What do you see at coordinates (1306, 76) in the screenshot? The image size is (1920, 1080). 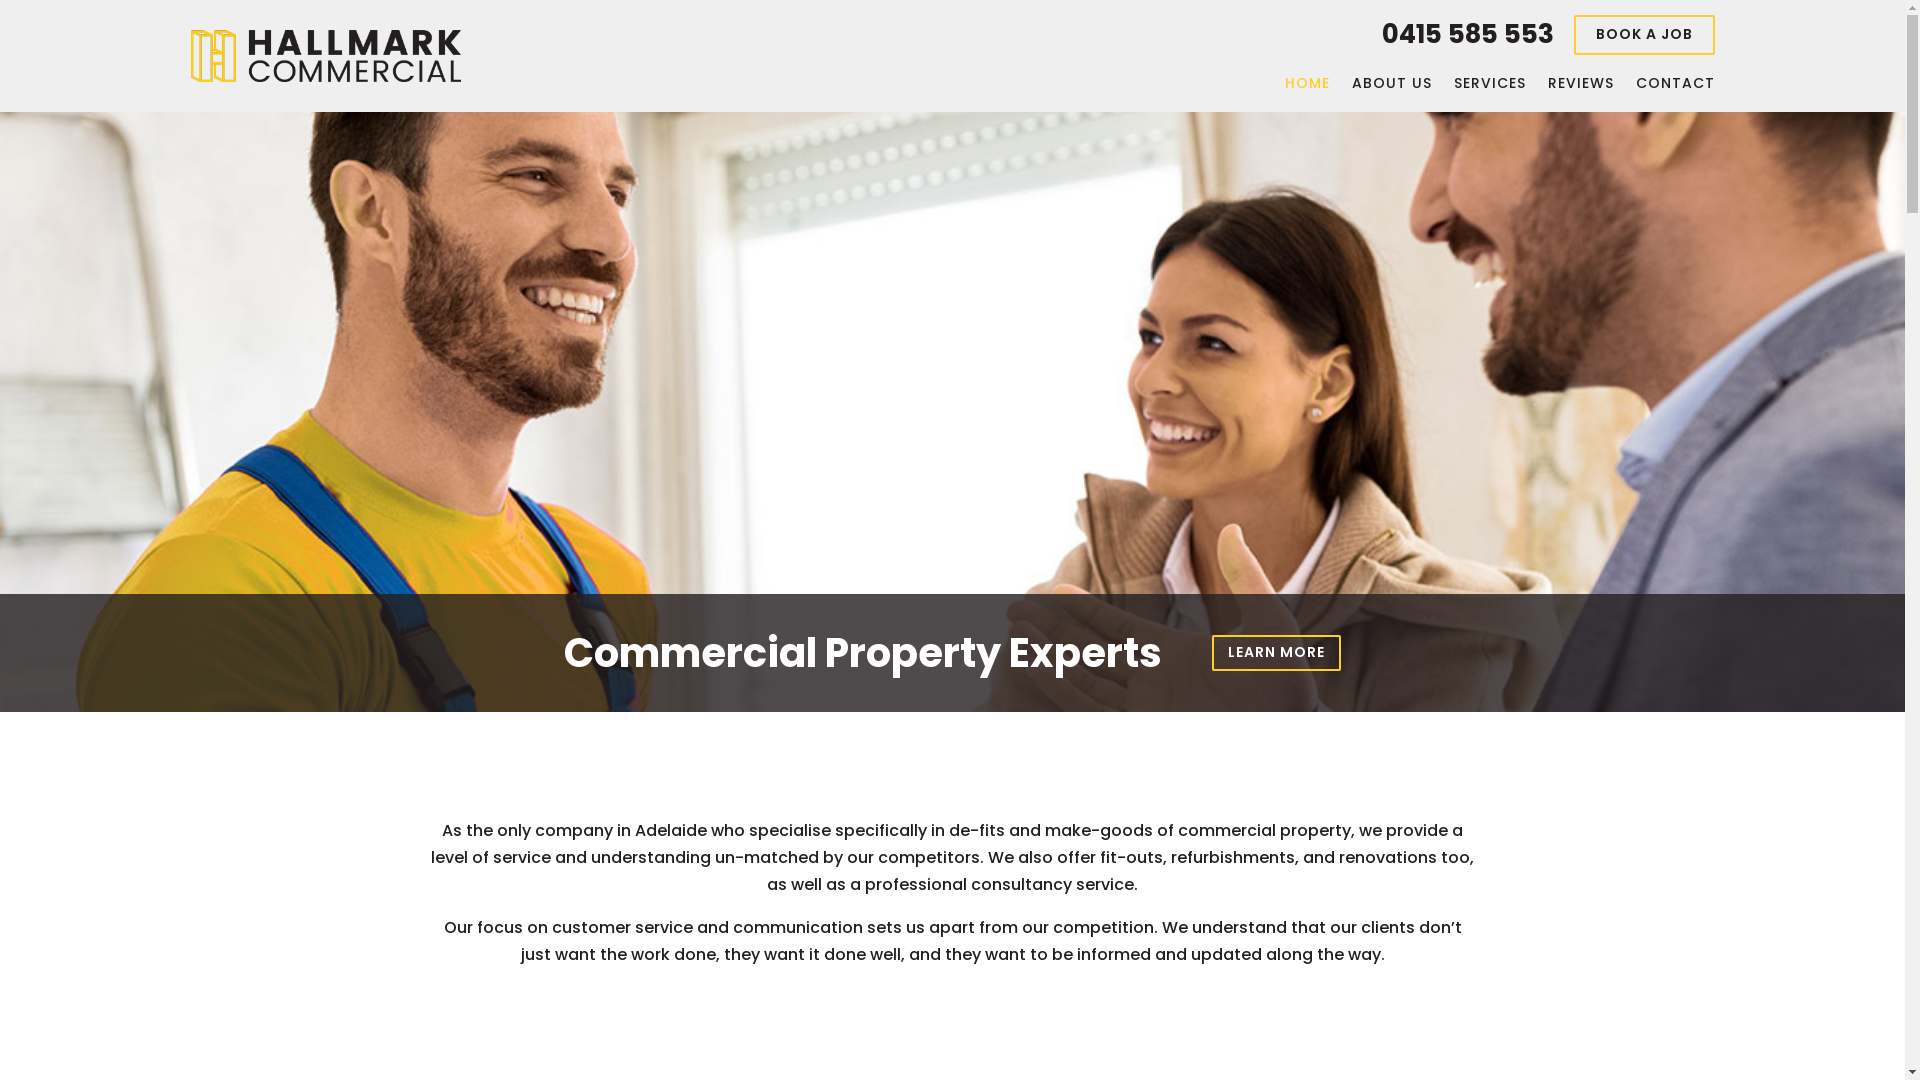 I see `HOME` at bounding box center [1306, 76].